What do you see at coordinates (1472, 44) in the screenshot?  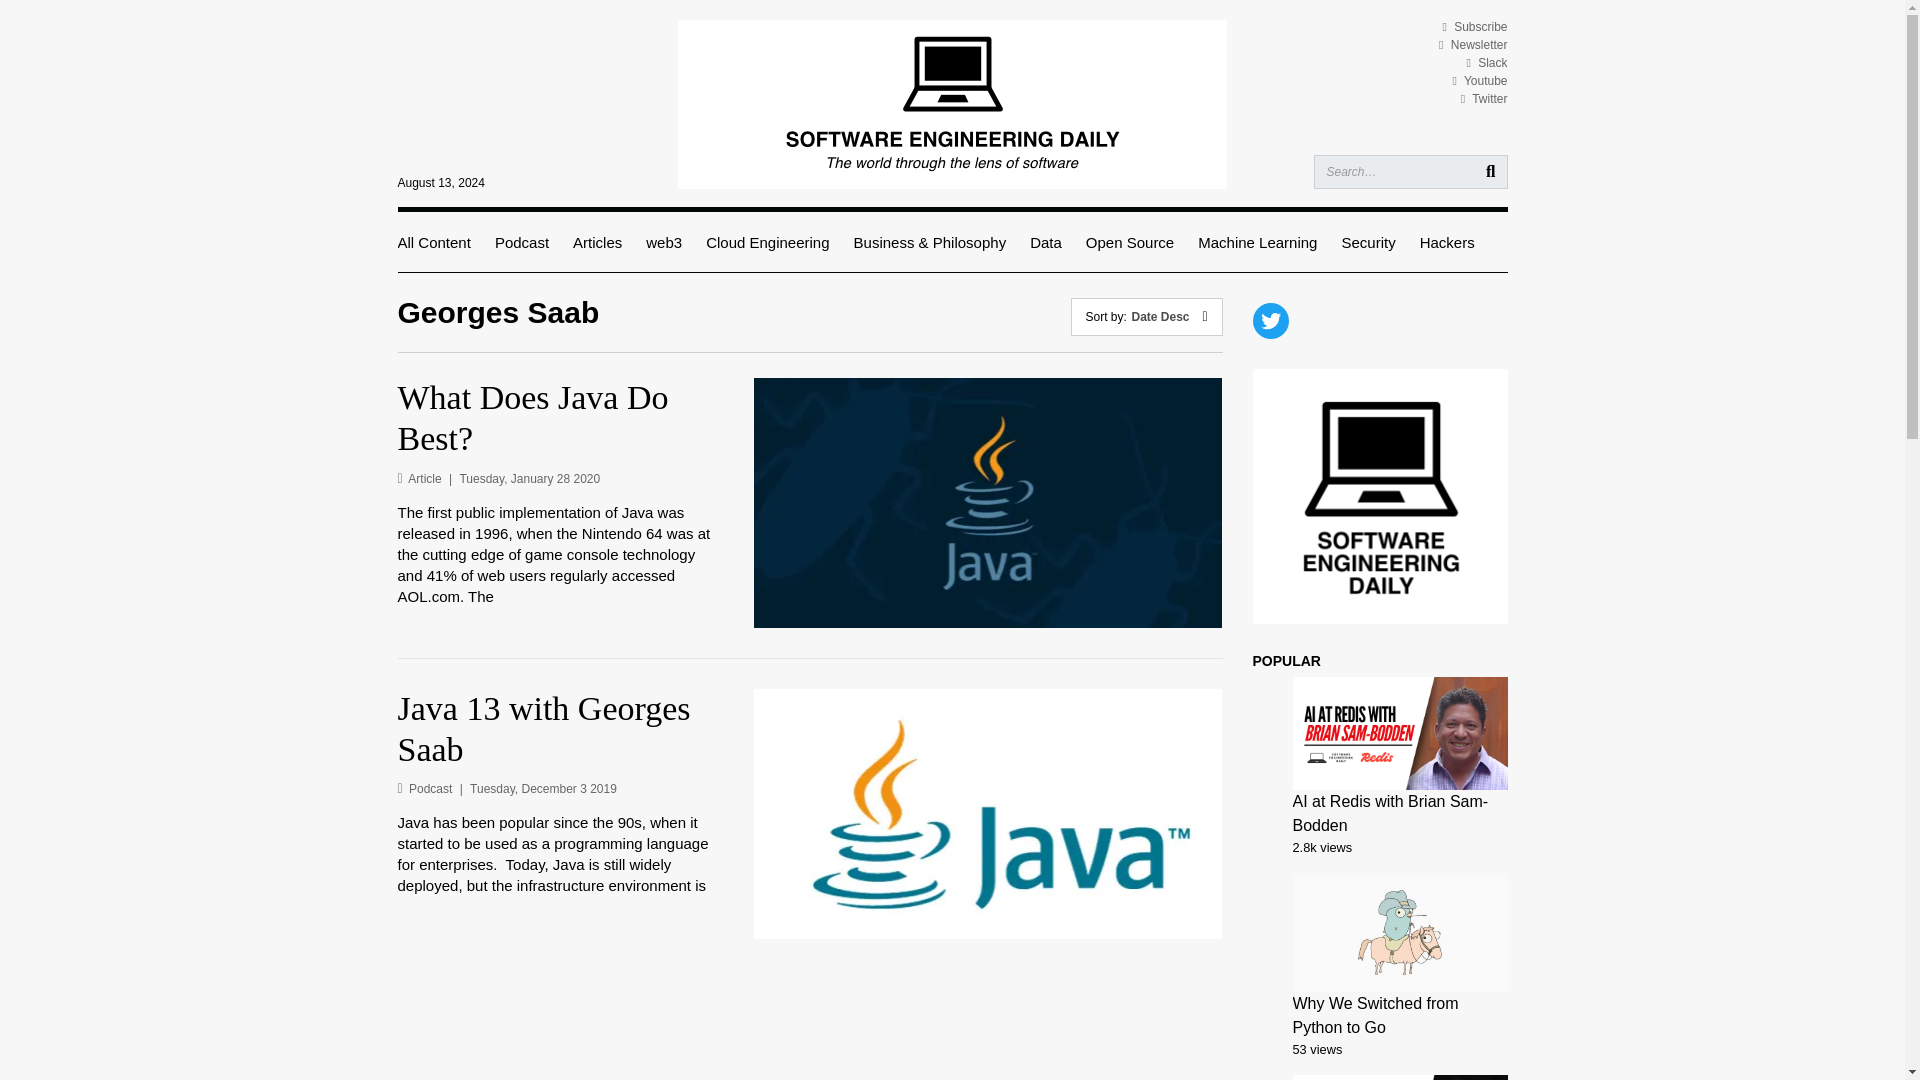 I see `Newsletter` at bounding box center [1472, 44].